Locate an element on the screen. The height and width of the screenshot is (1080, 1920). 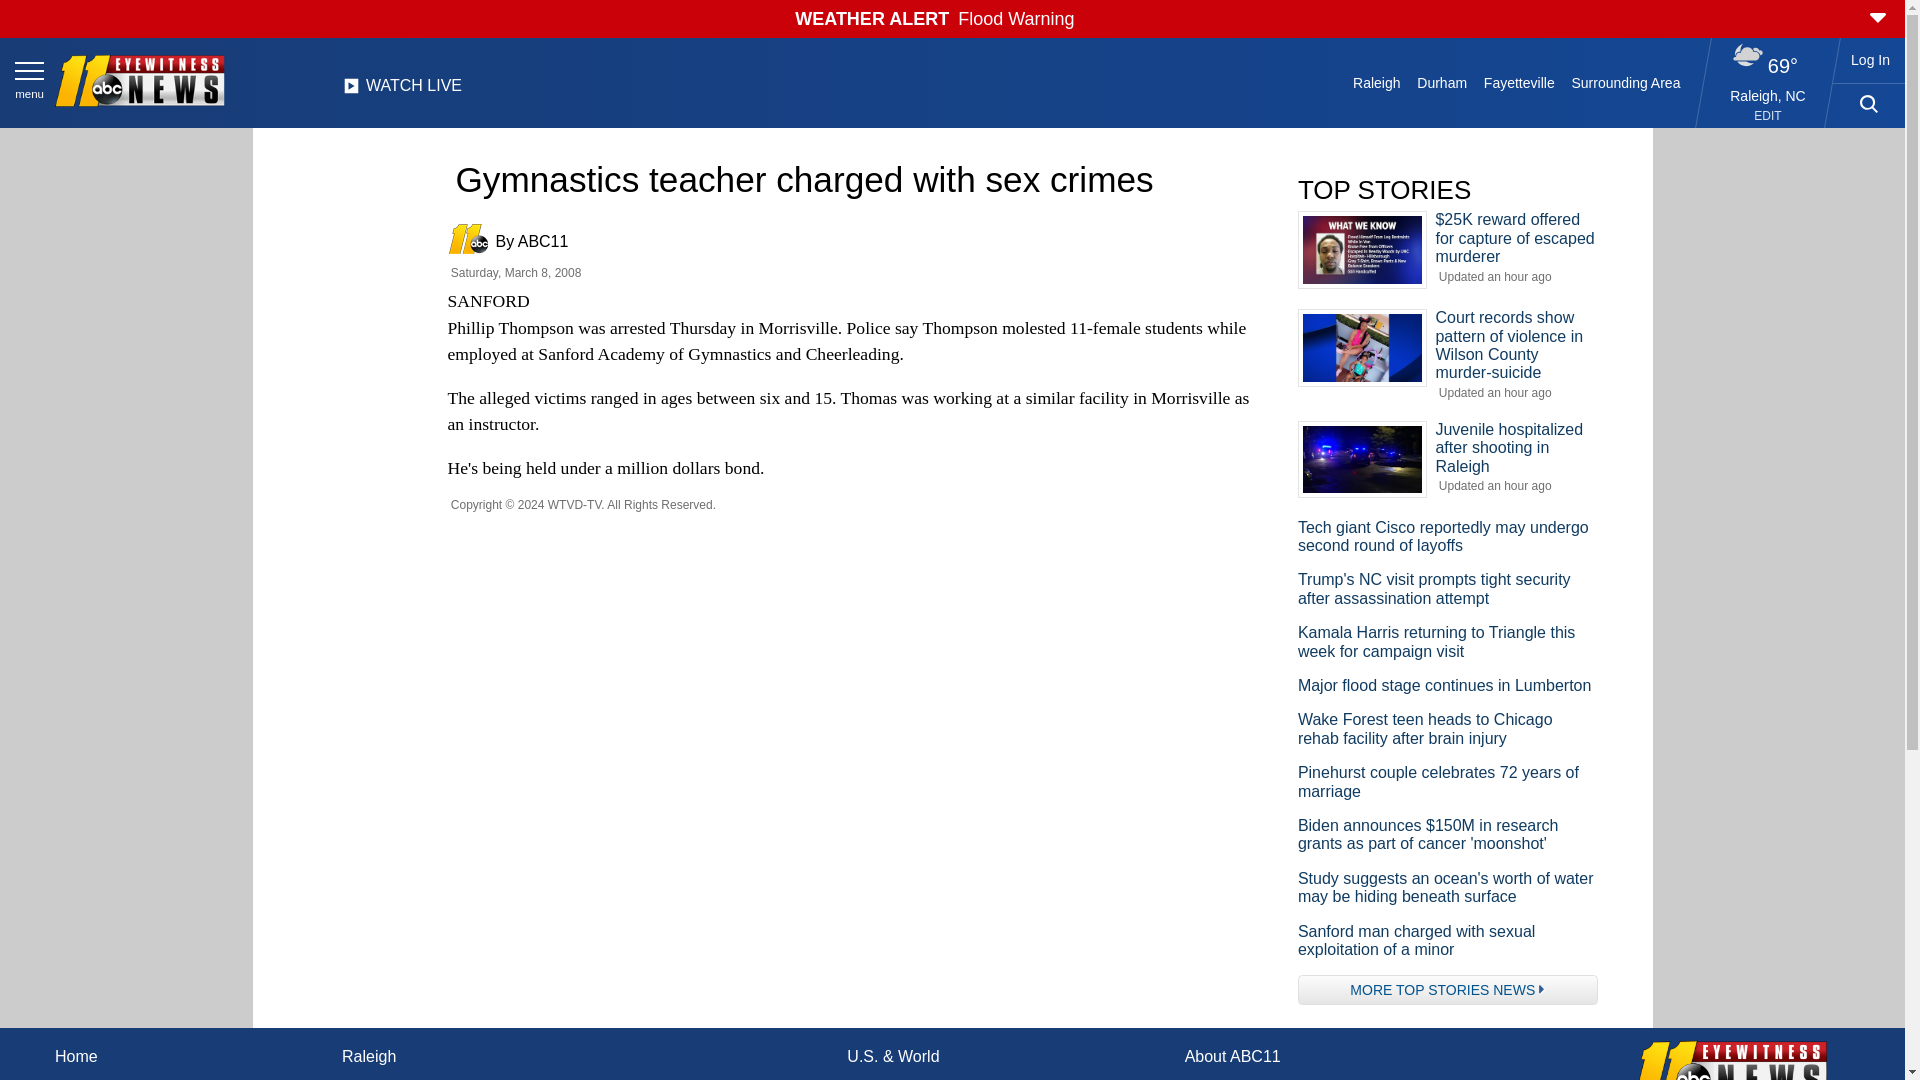
Raleigh is located at coordinates (1377, 82).